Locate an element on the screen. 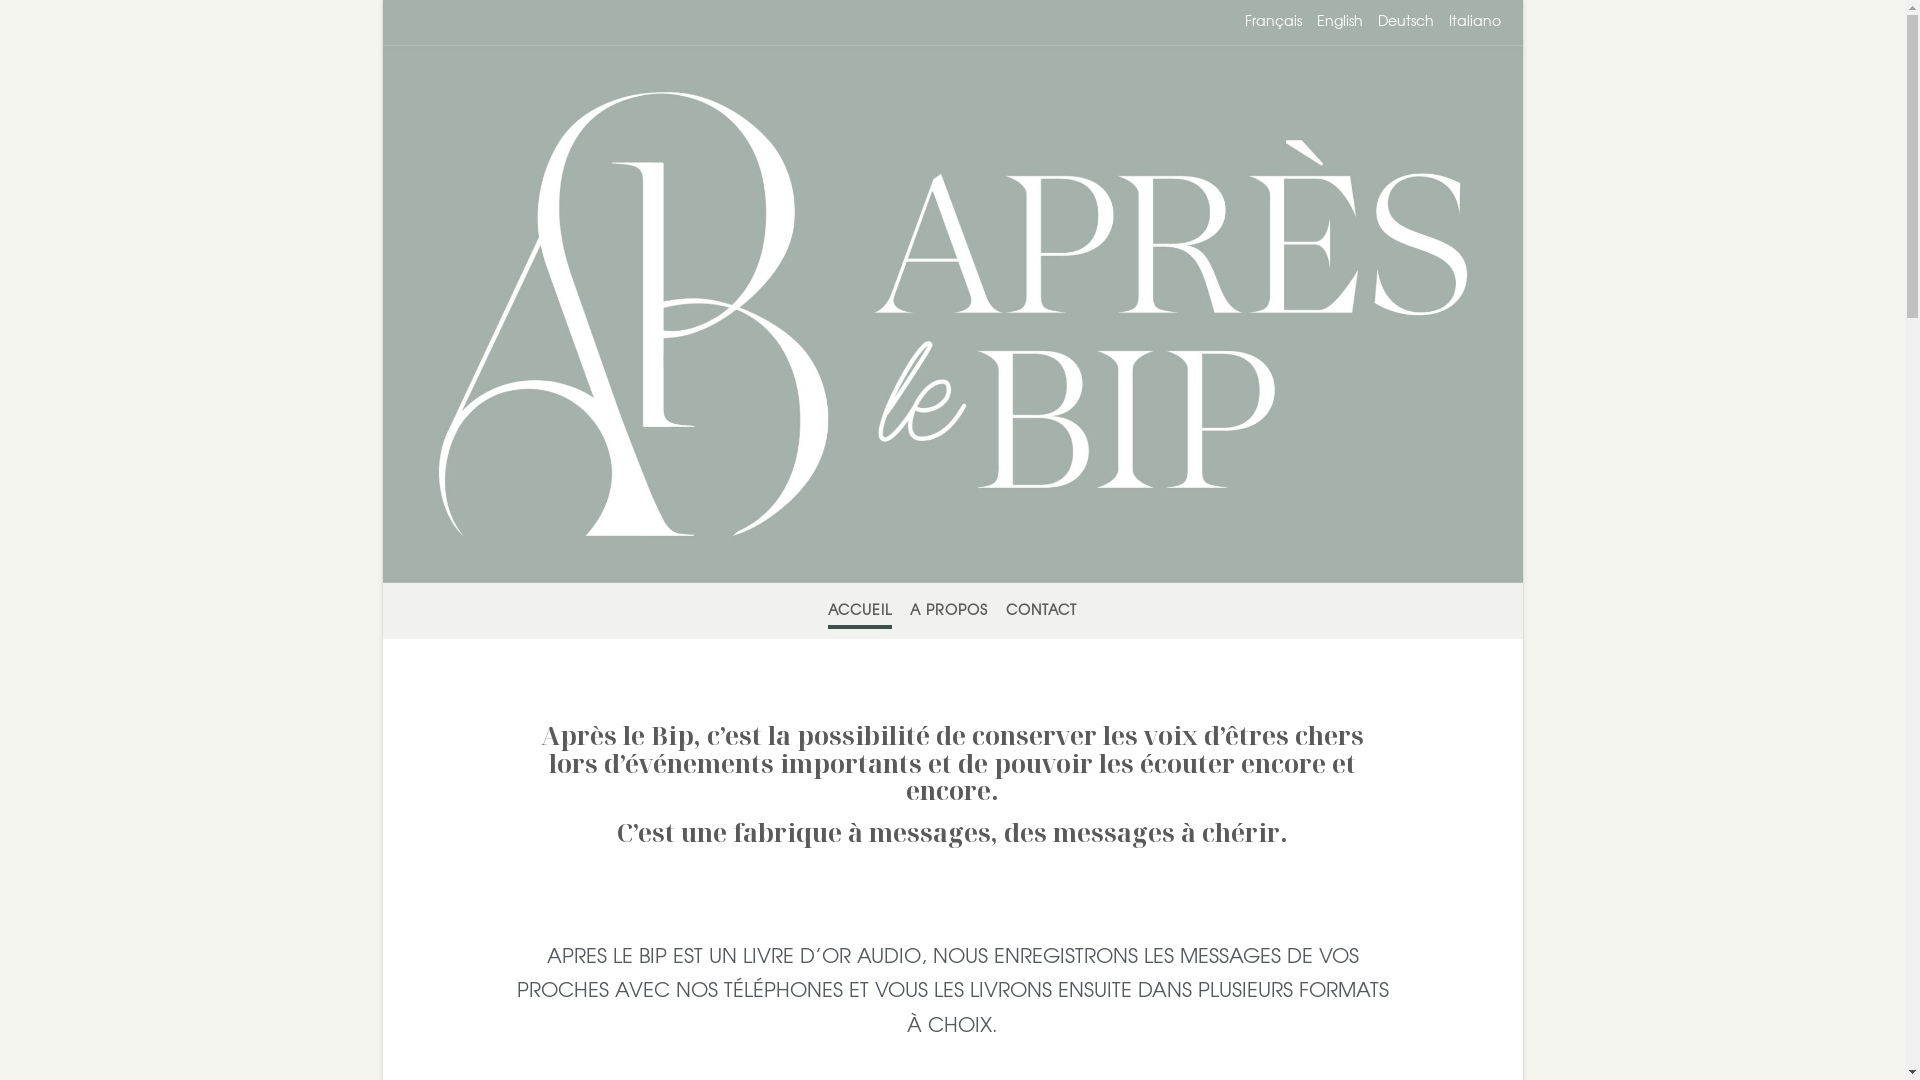 The height and width of the screenshot is (1080, 1920). CONTACT is located at coordinates (1042, 612).